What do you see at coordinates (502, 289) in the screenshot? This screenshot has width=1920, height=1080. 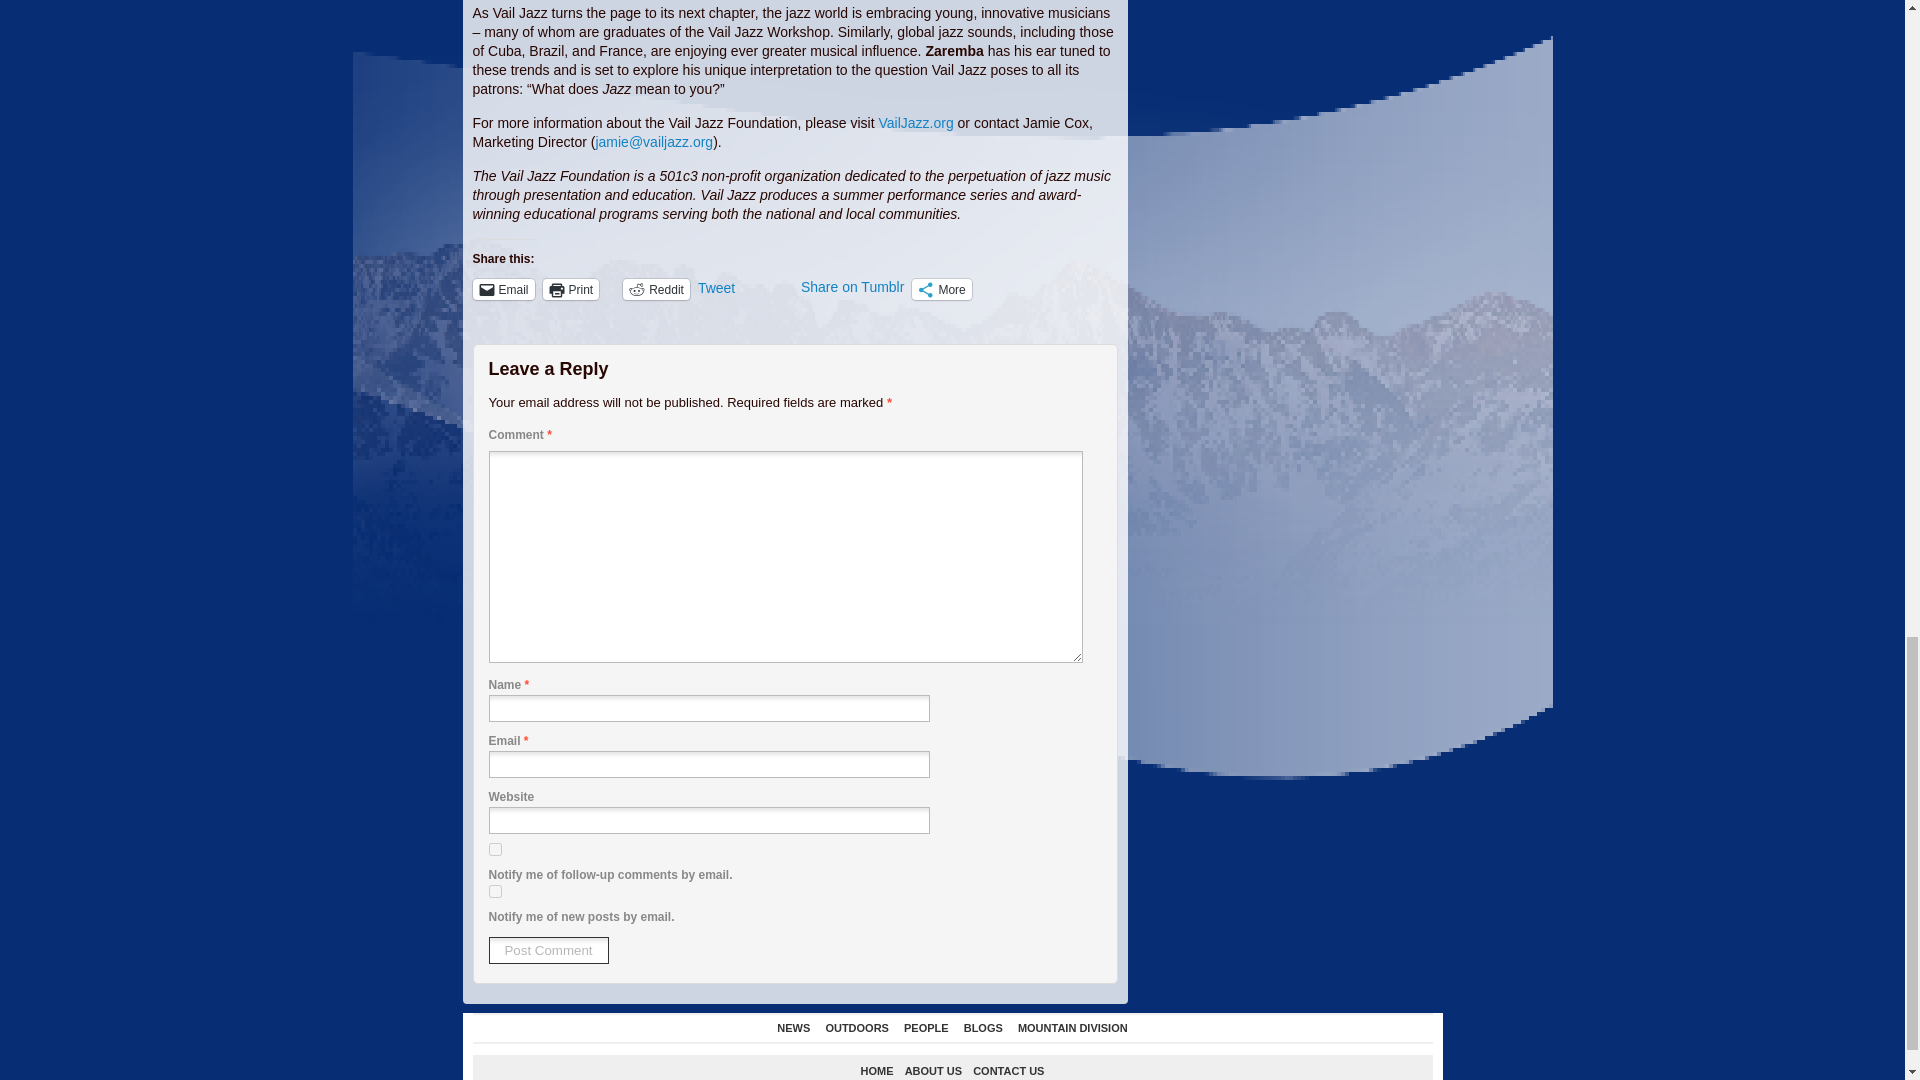 I see `Click to email a link to a friend` at bounding box center [502, 289].